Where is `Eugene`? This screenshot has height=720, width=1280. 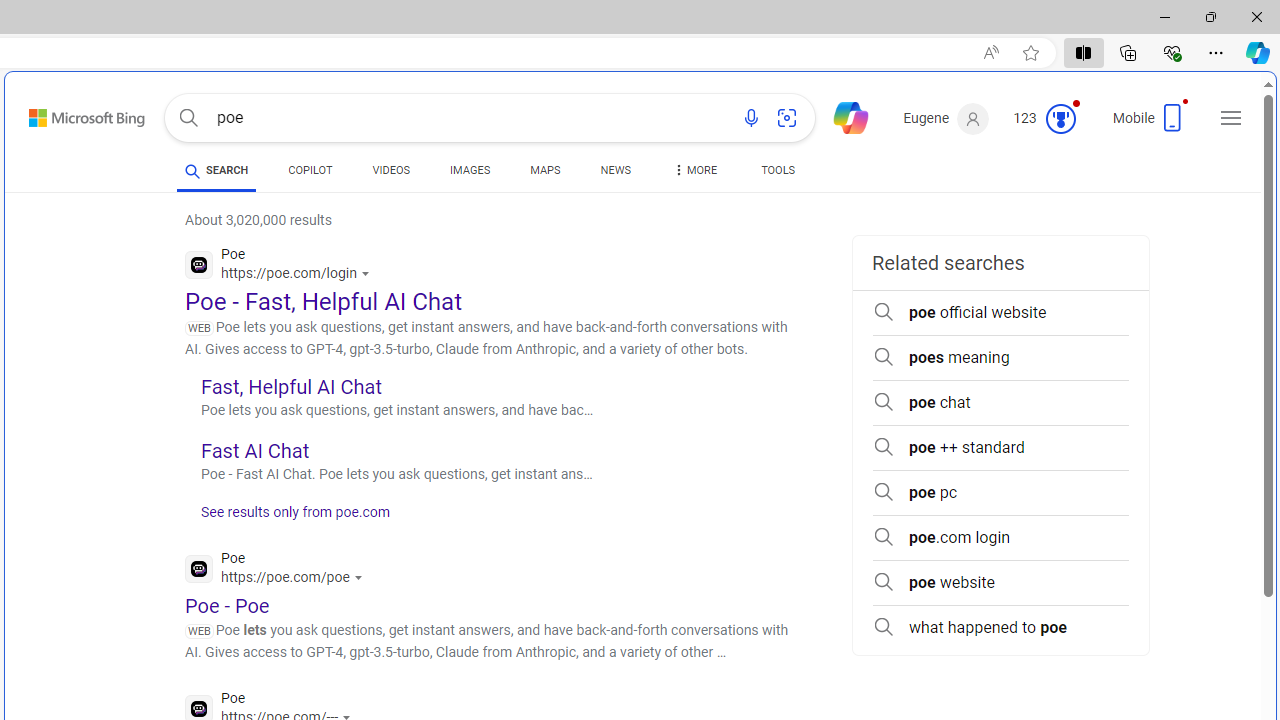 Eugene is located at coordinates (946, 119).